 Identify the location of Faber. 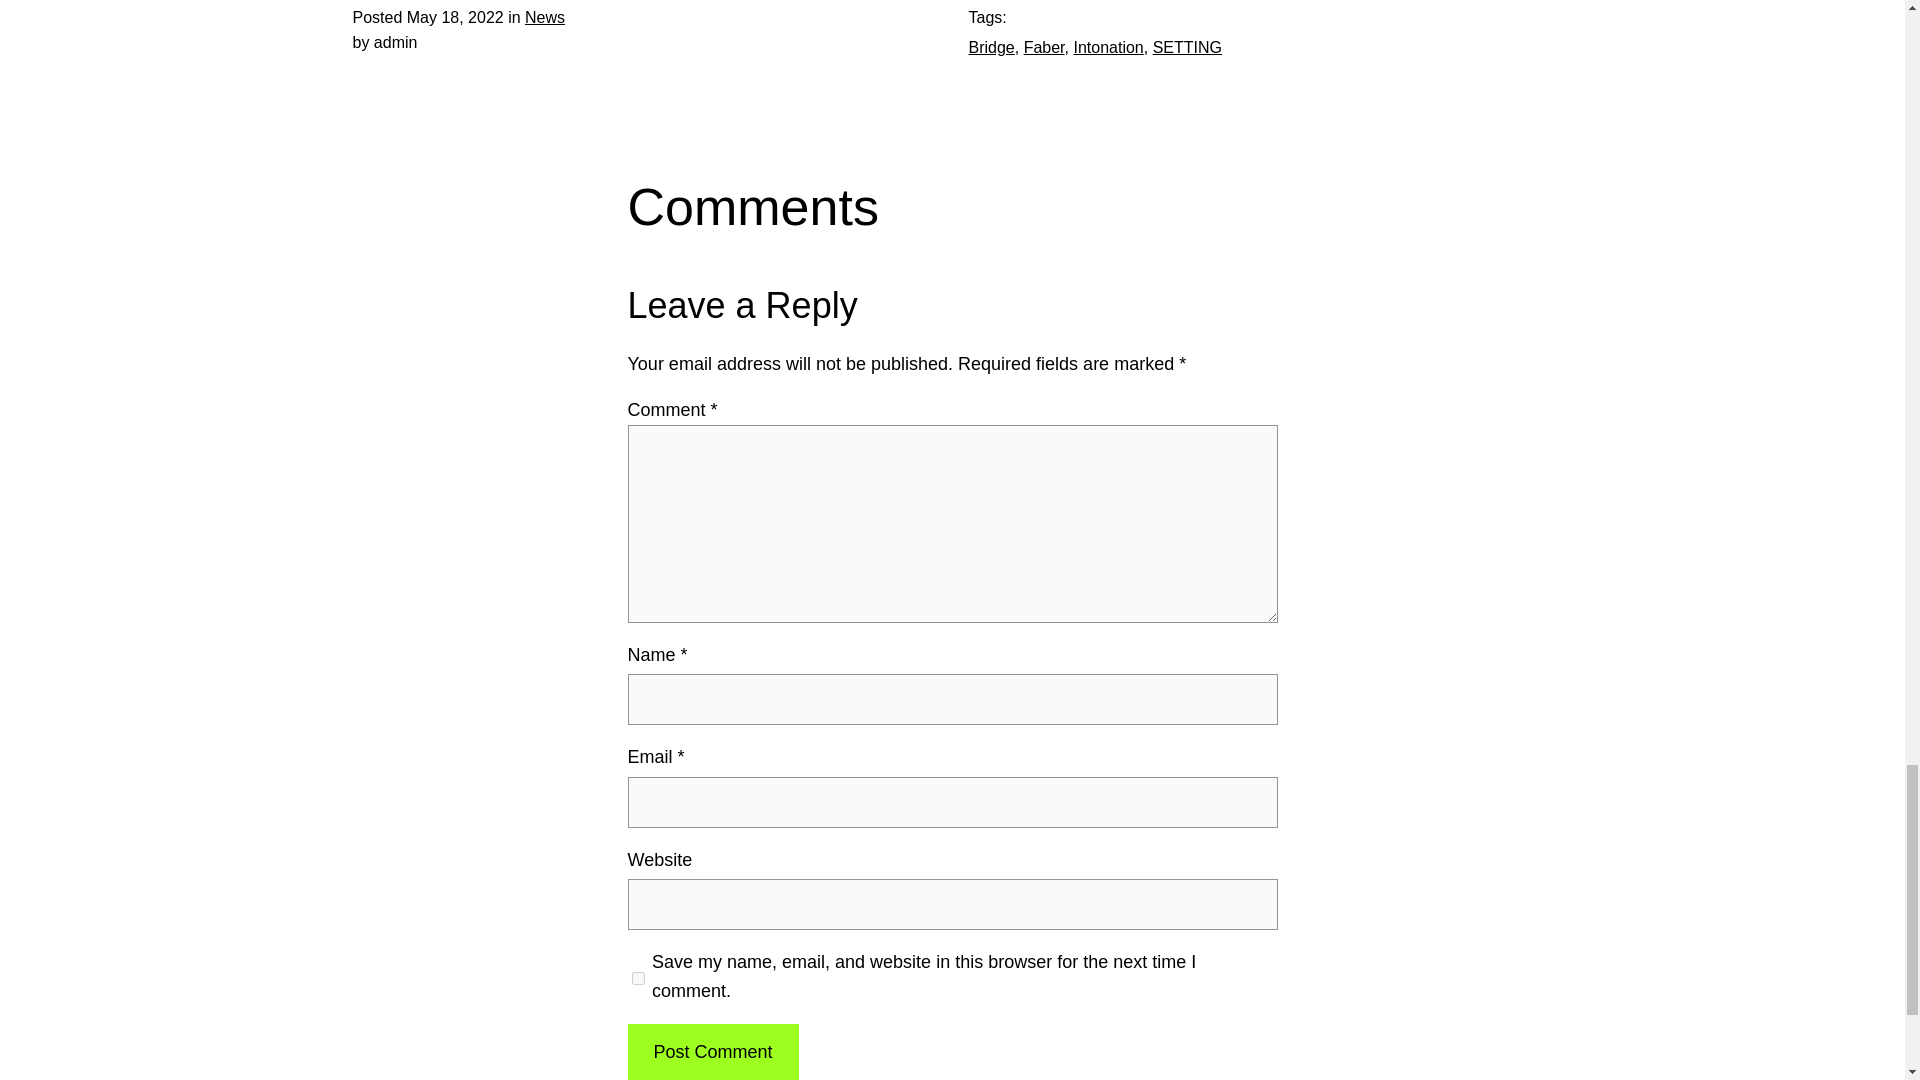
(1044, 47).